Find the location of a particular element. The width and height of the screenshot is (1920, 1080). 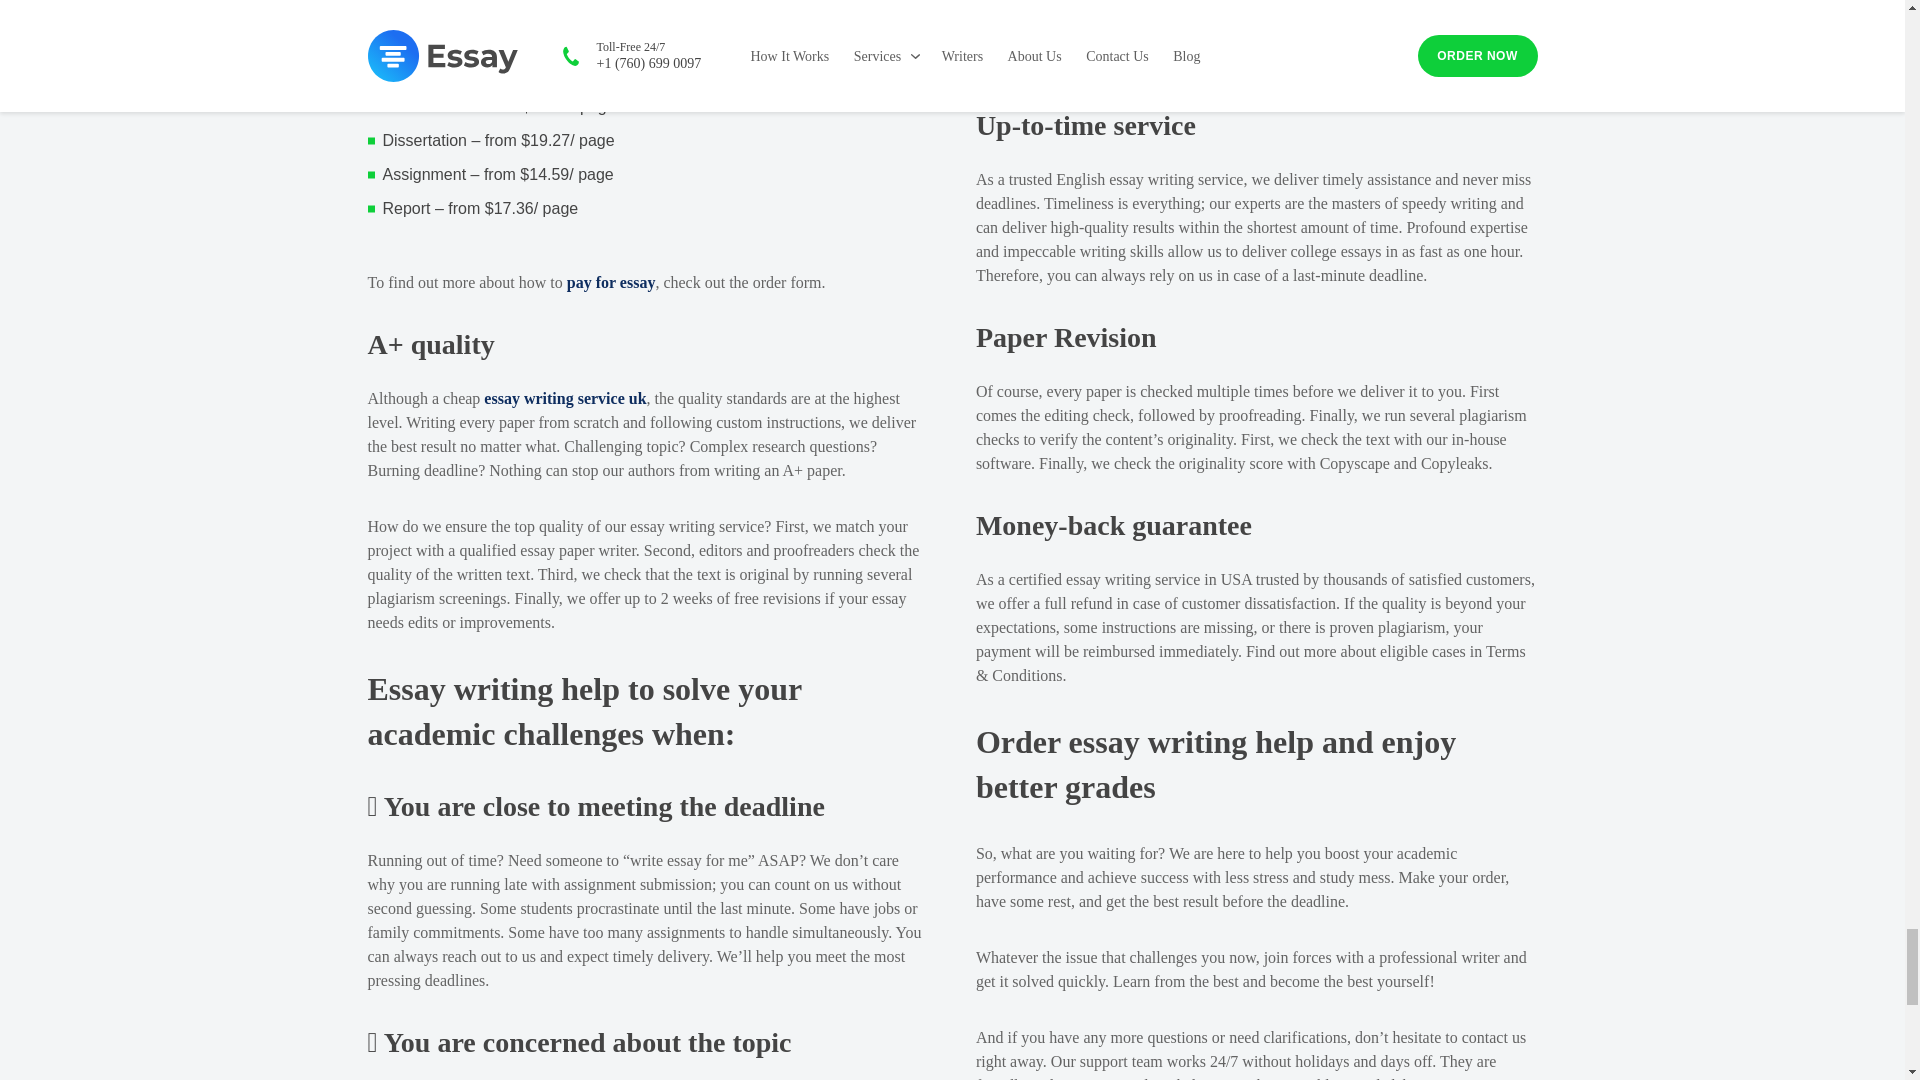

essay writing service uk is located at coordinates (564, 398).